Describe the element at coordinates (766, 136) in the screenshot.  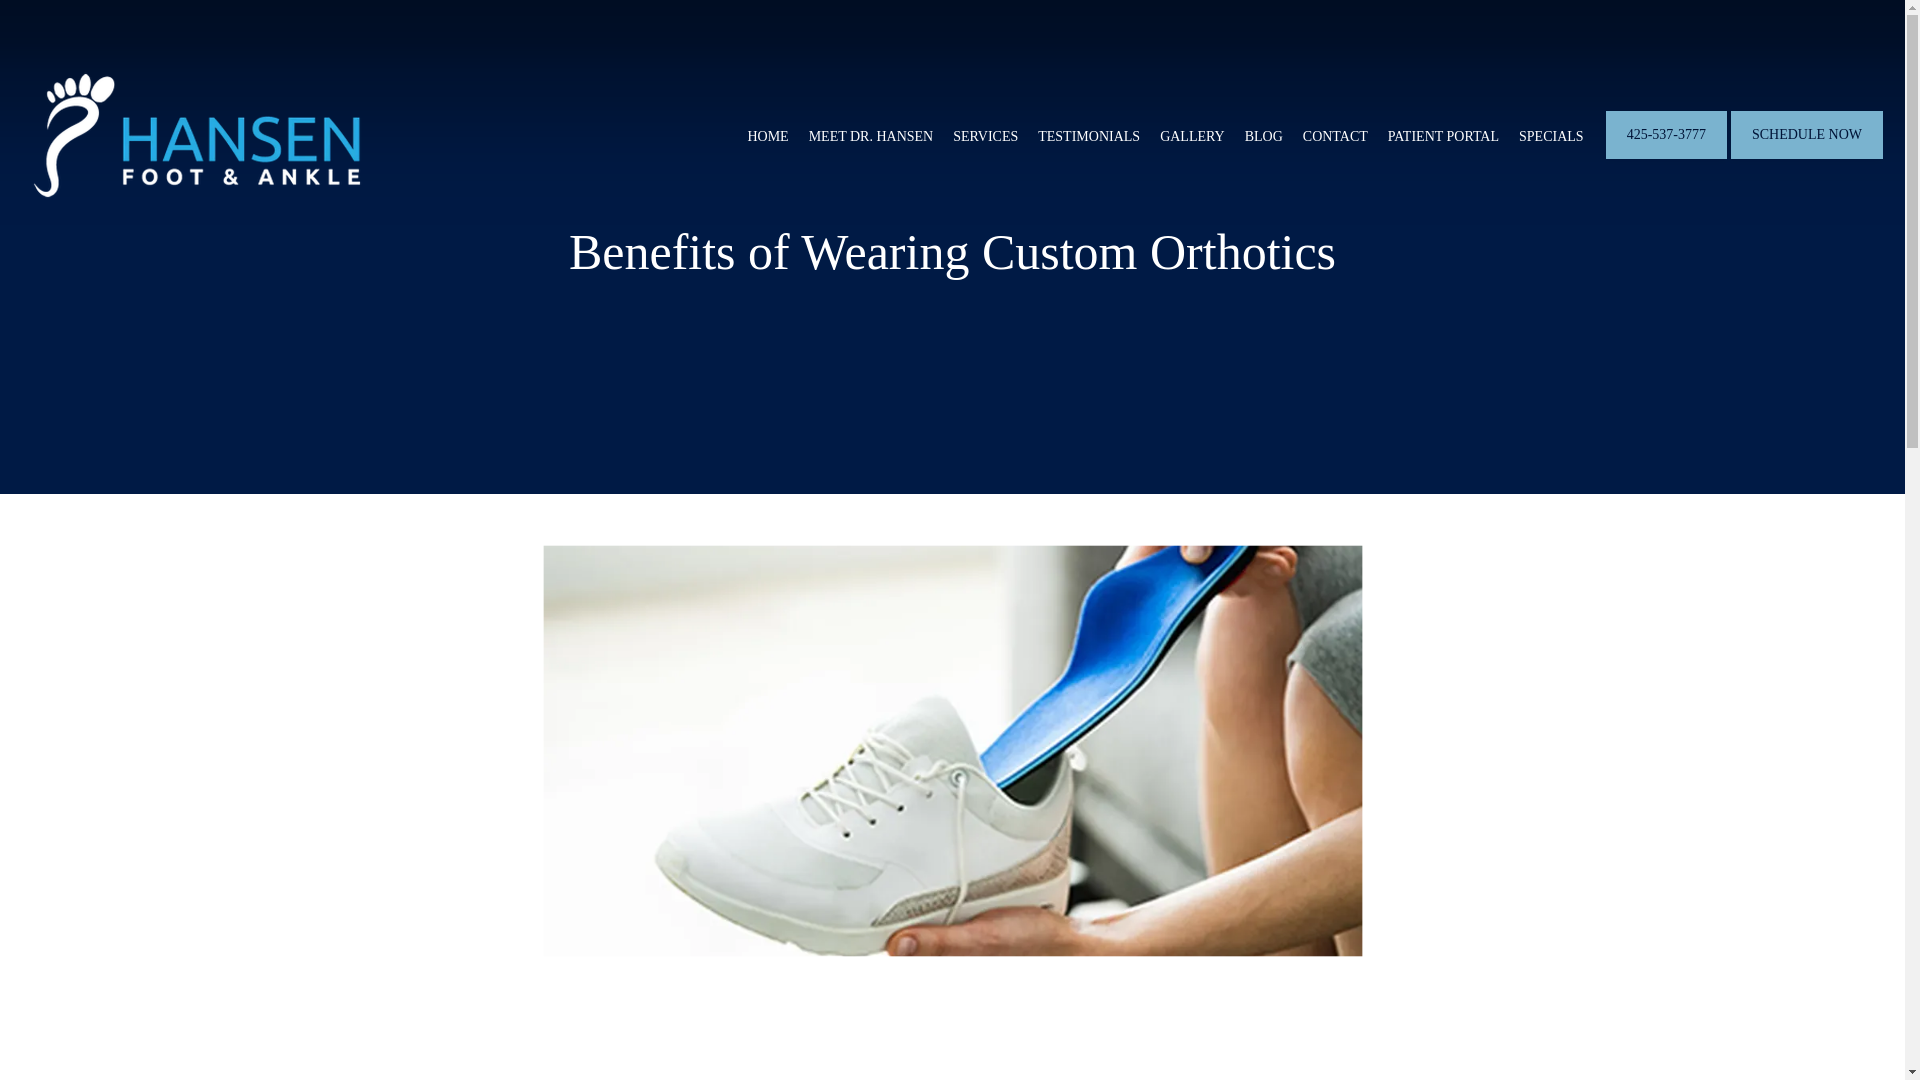
I see `HOME` at that location.